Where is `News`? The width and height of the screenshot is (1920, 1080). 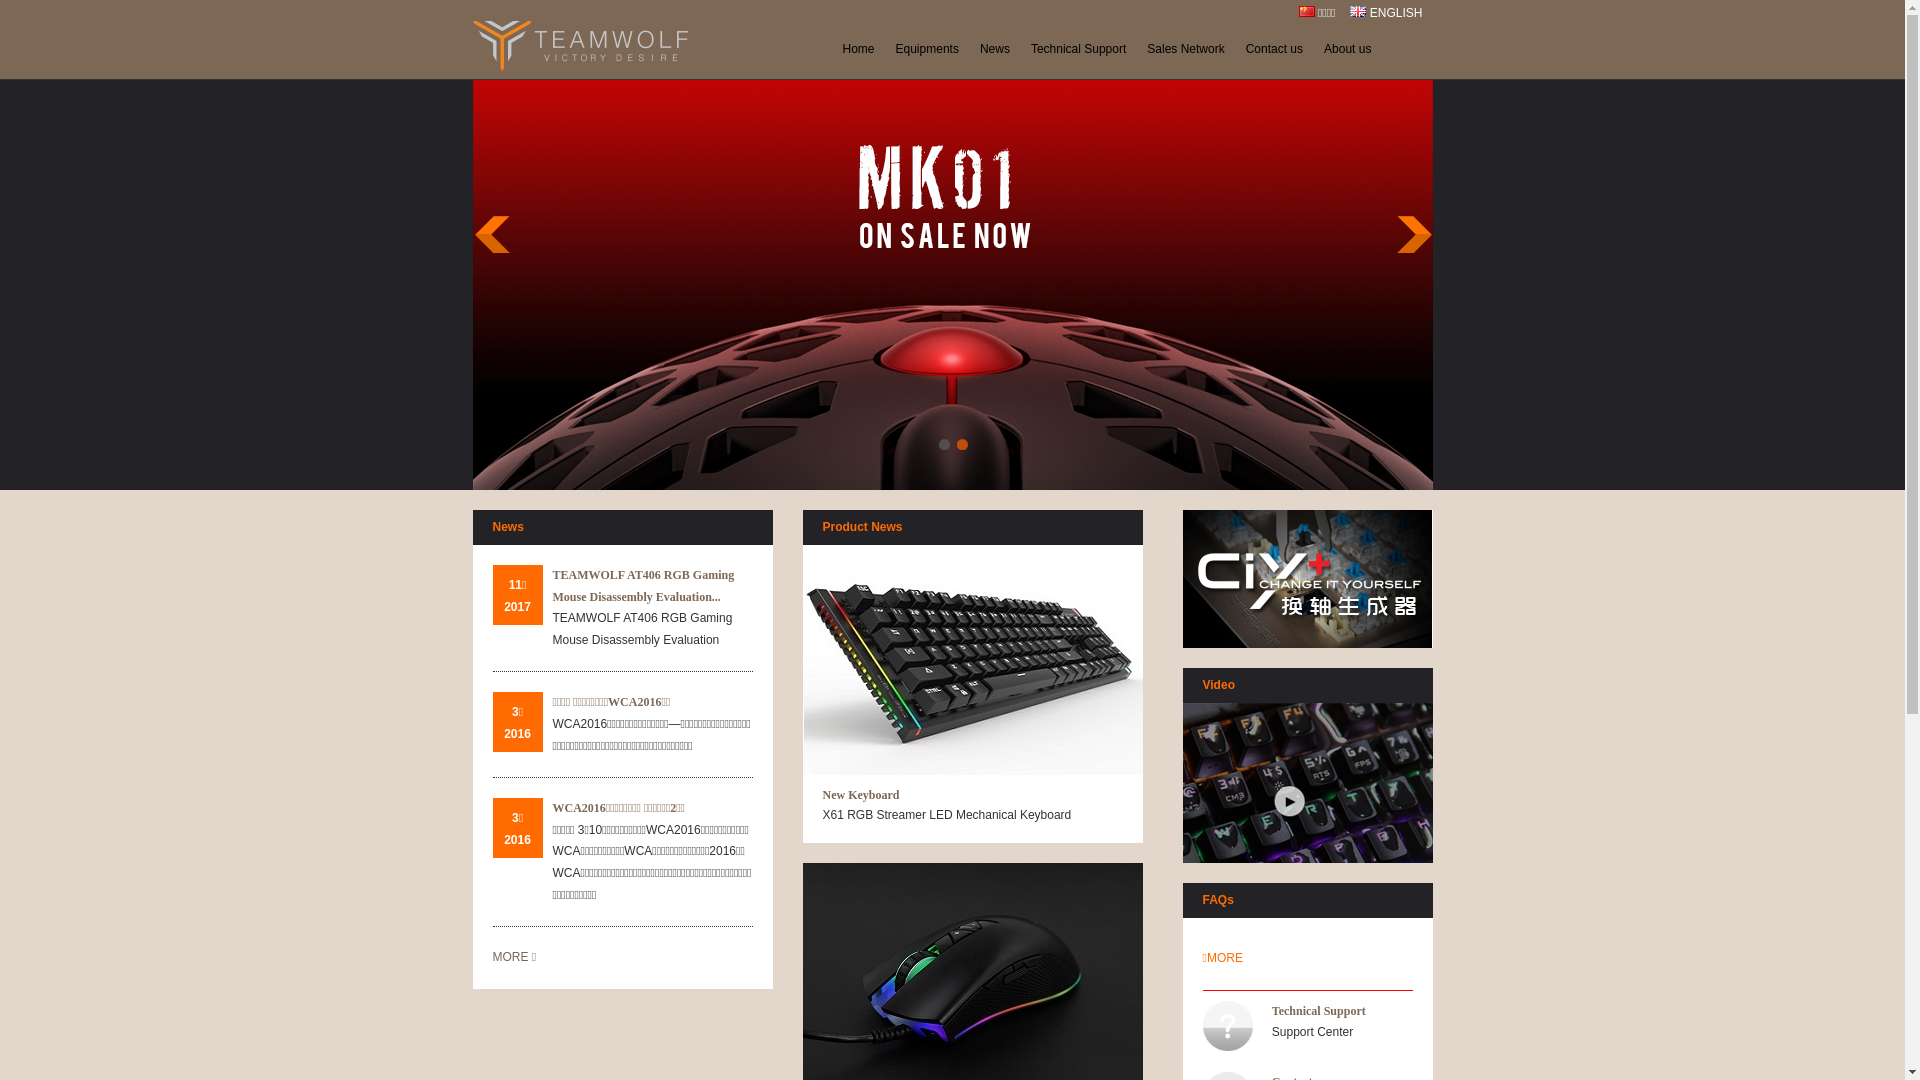
News is located at coordinates (995, 49).